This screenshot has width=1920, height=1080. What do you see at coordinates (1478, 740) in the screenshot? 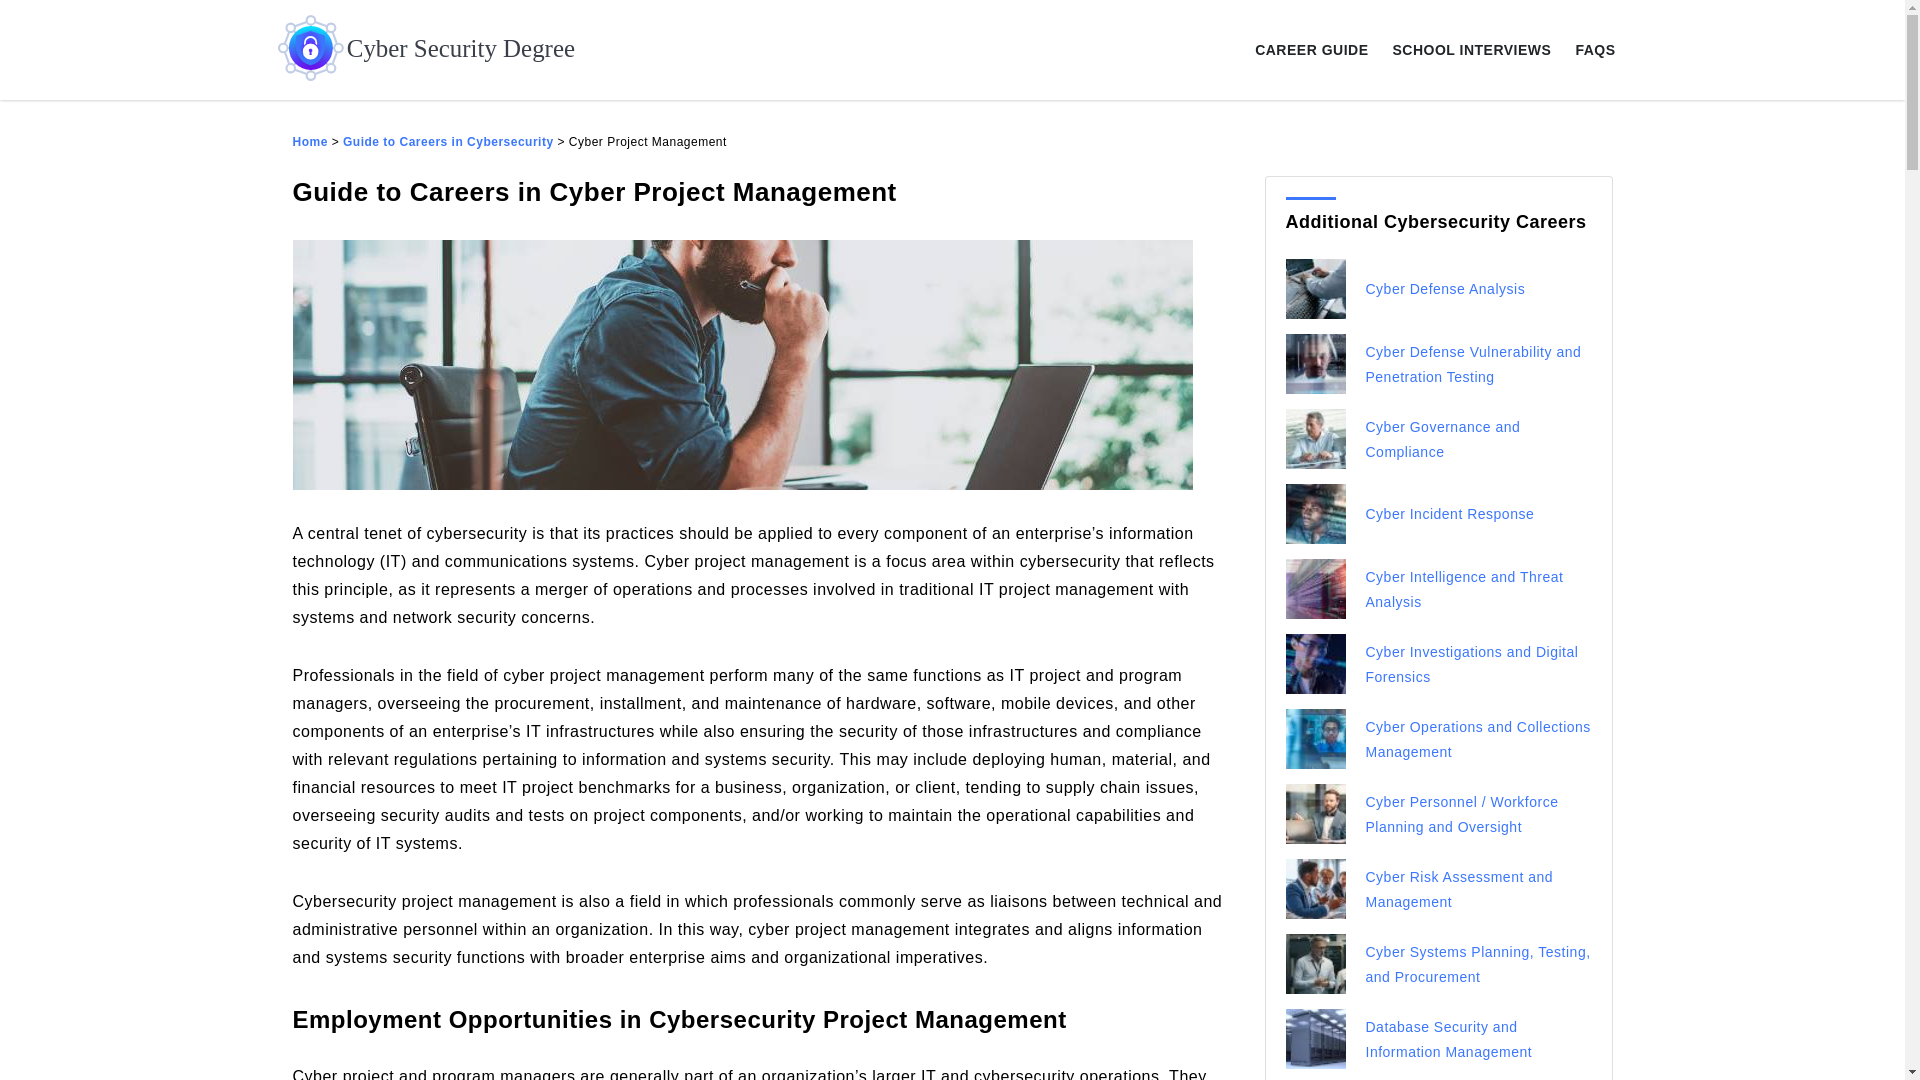
I see `Cyber Operations and Collections Management` at bounding box center [1478, 740].